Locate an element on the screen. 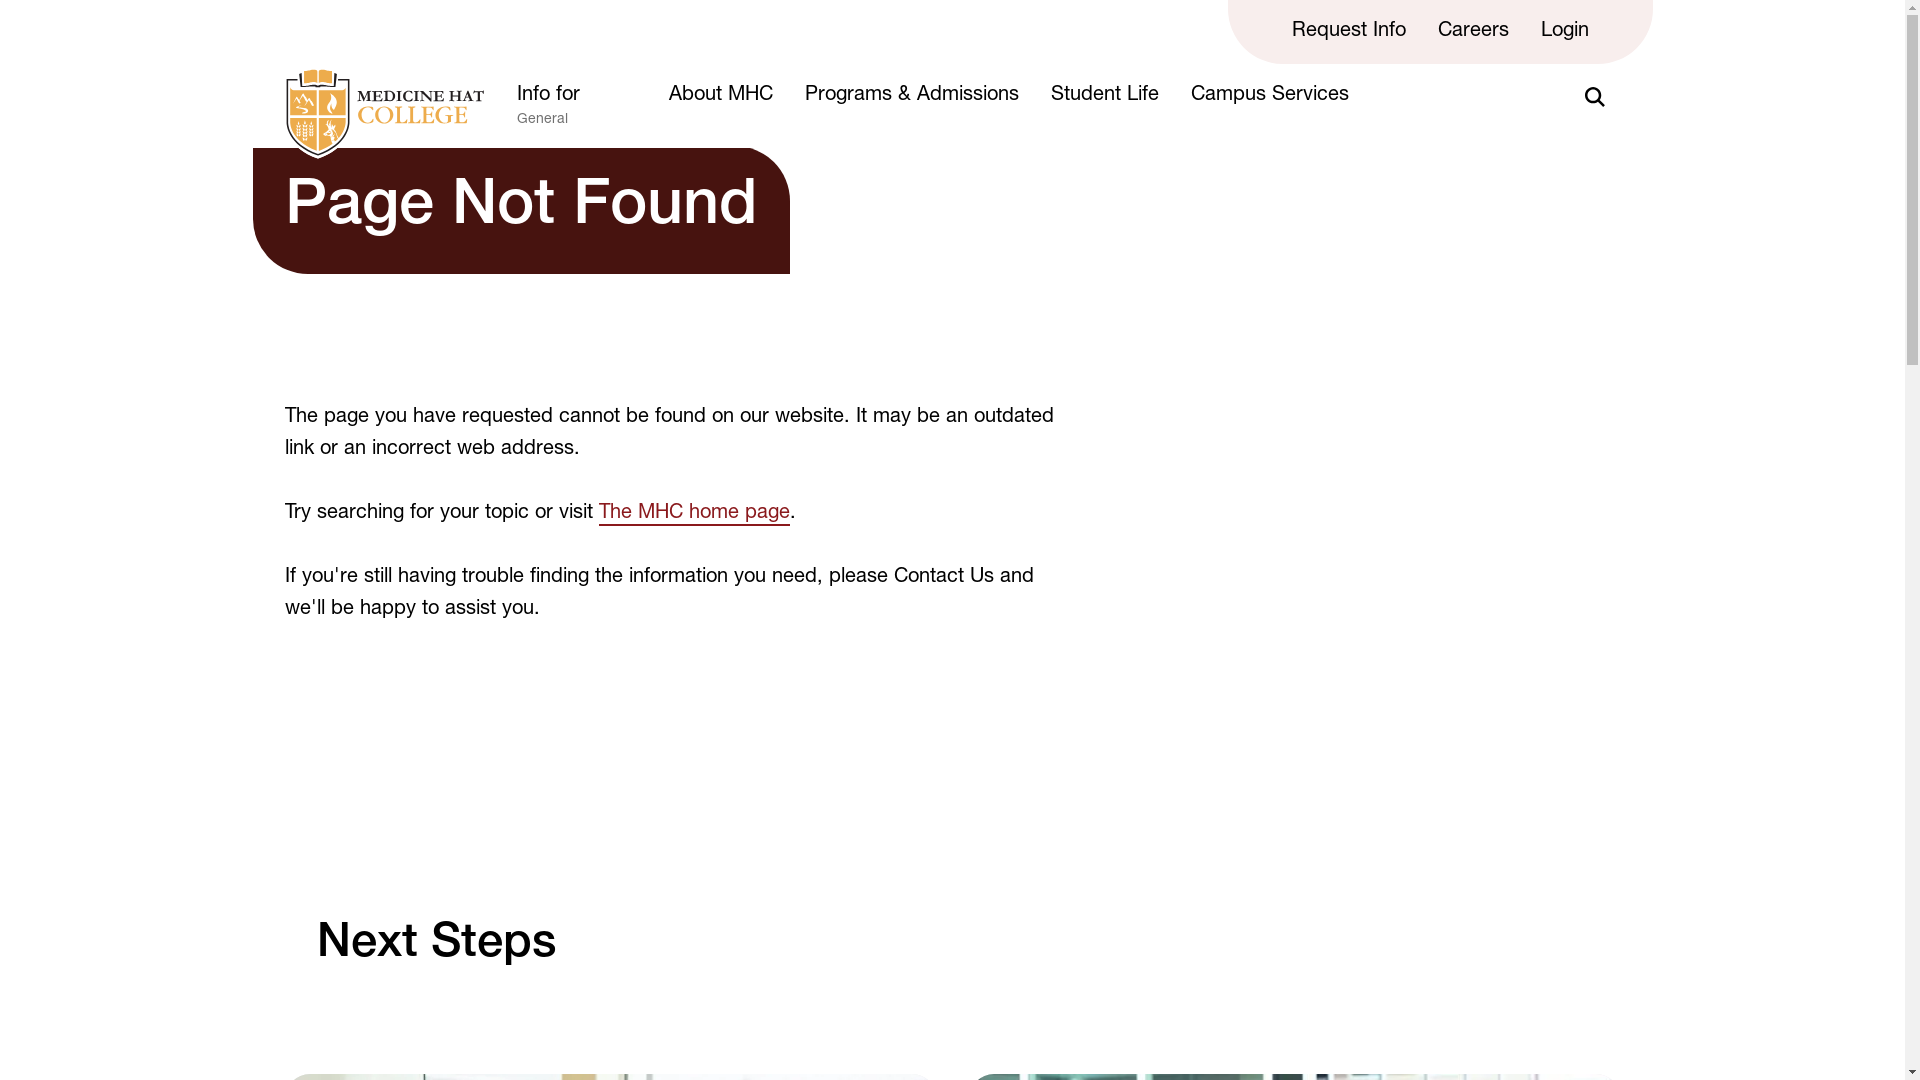  The MHC home page is located at coordinates (694, 515).